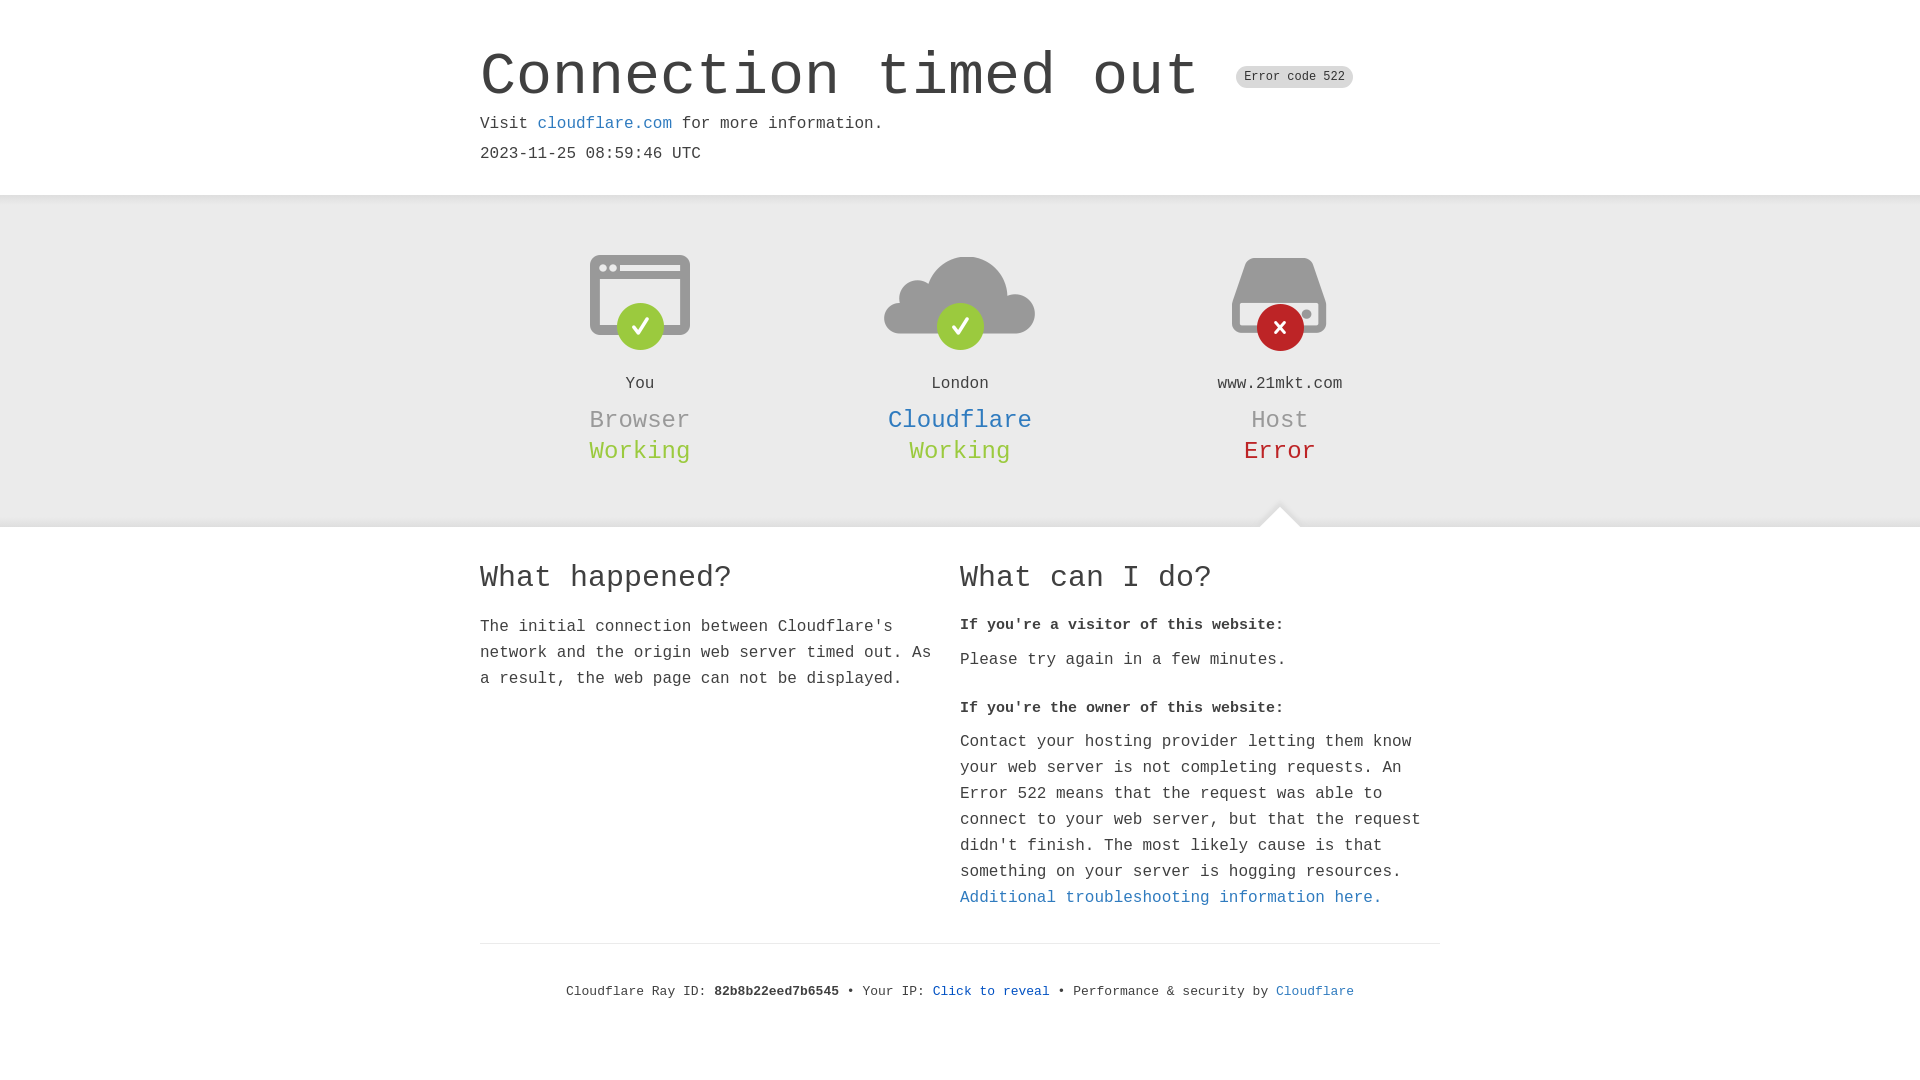 This screenshot has height=1080, width=1920. What do you see at coordinates (960, 420) in the screenshot?
I see `Cloudflare` at bounding box center [960, 420].